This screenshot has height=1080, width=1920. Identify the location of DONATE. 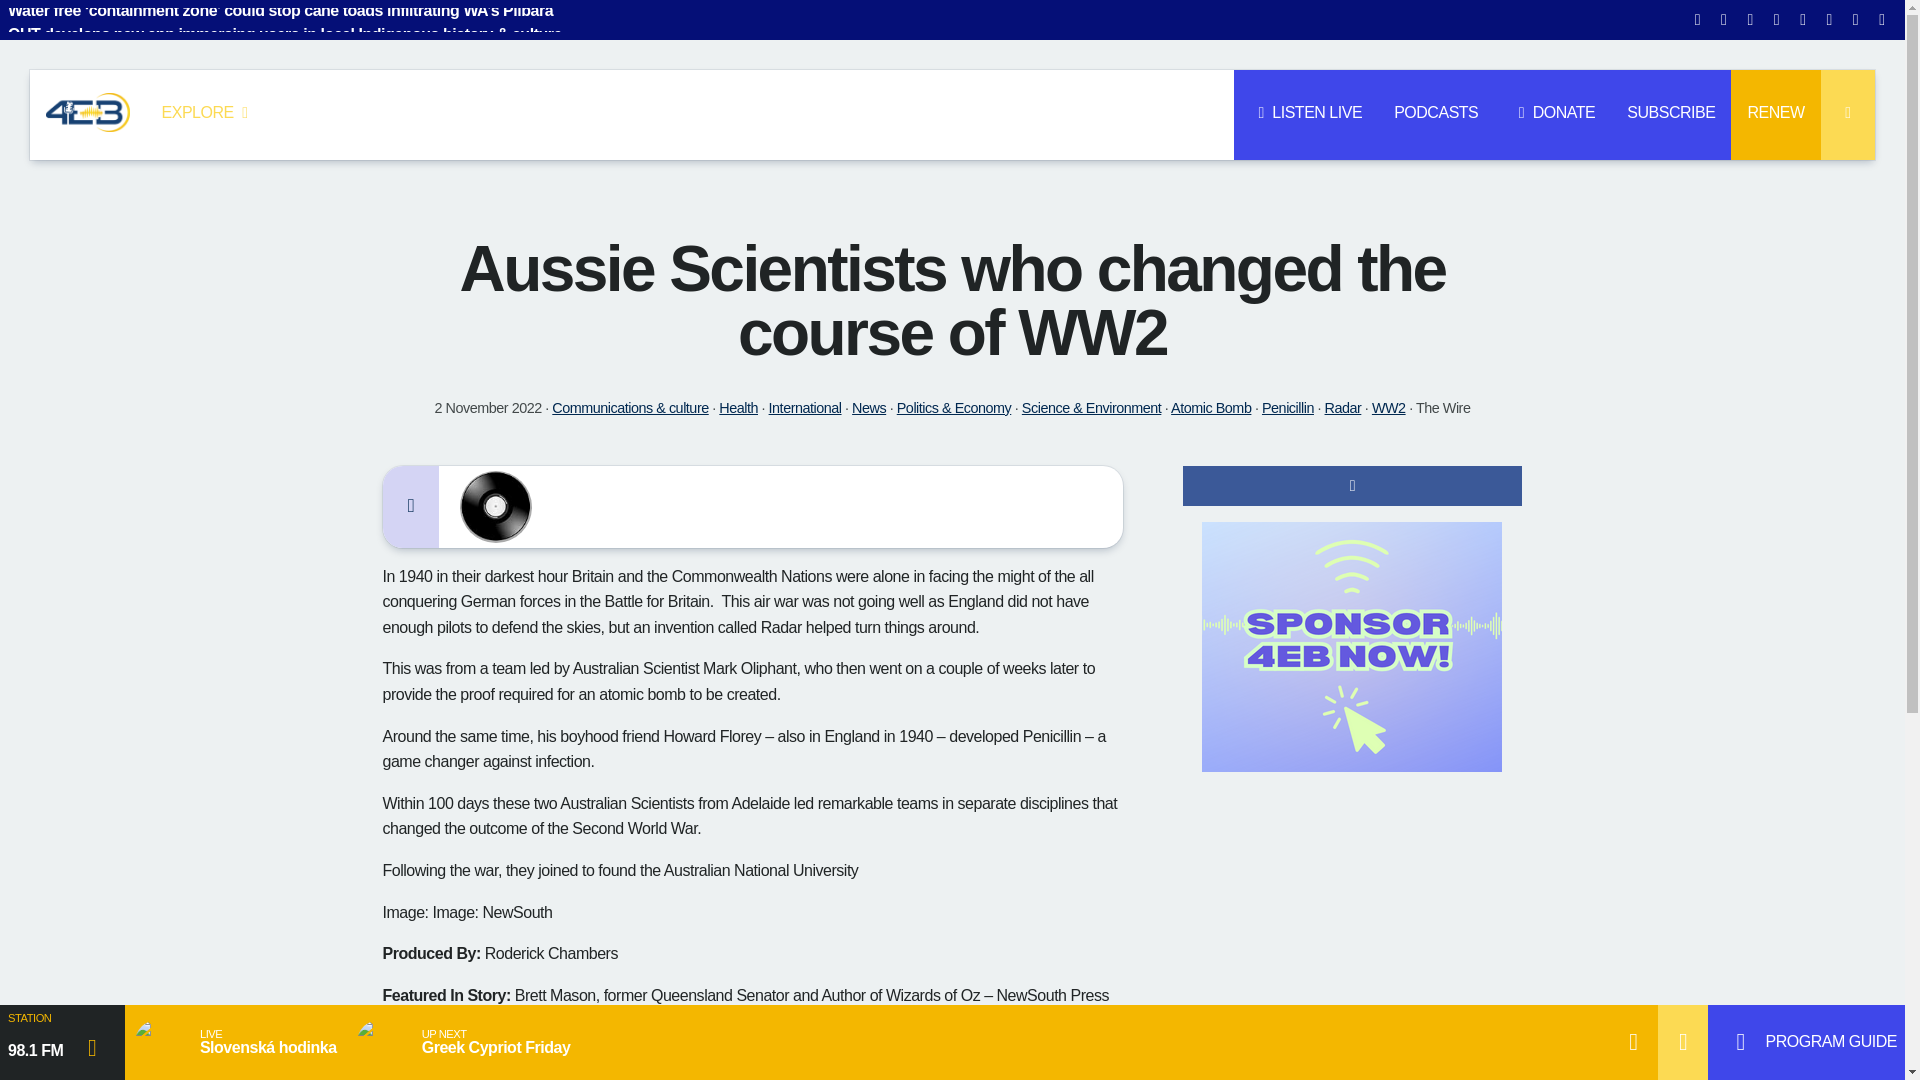
(1552, 114).